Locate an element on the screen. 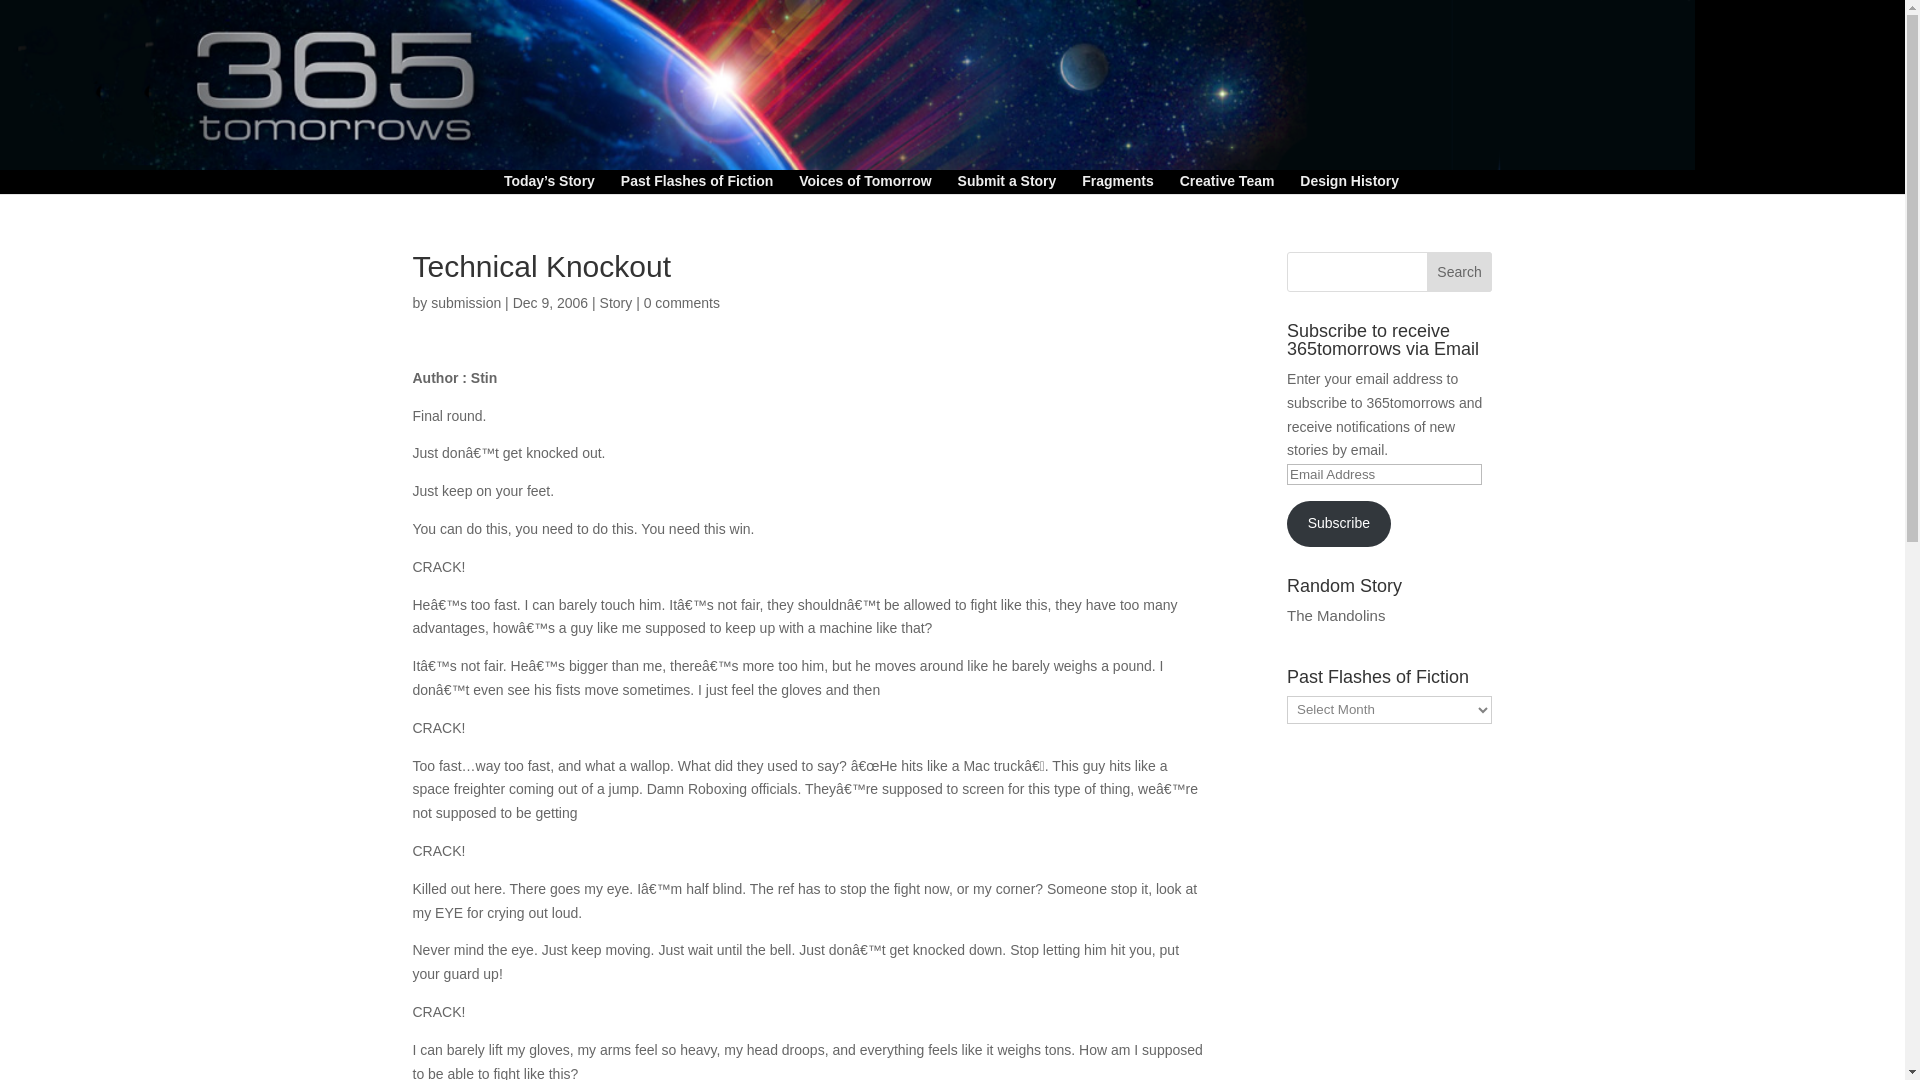  Submit a Story is located at coordinates (1008, 184).